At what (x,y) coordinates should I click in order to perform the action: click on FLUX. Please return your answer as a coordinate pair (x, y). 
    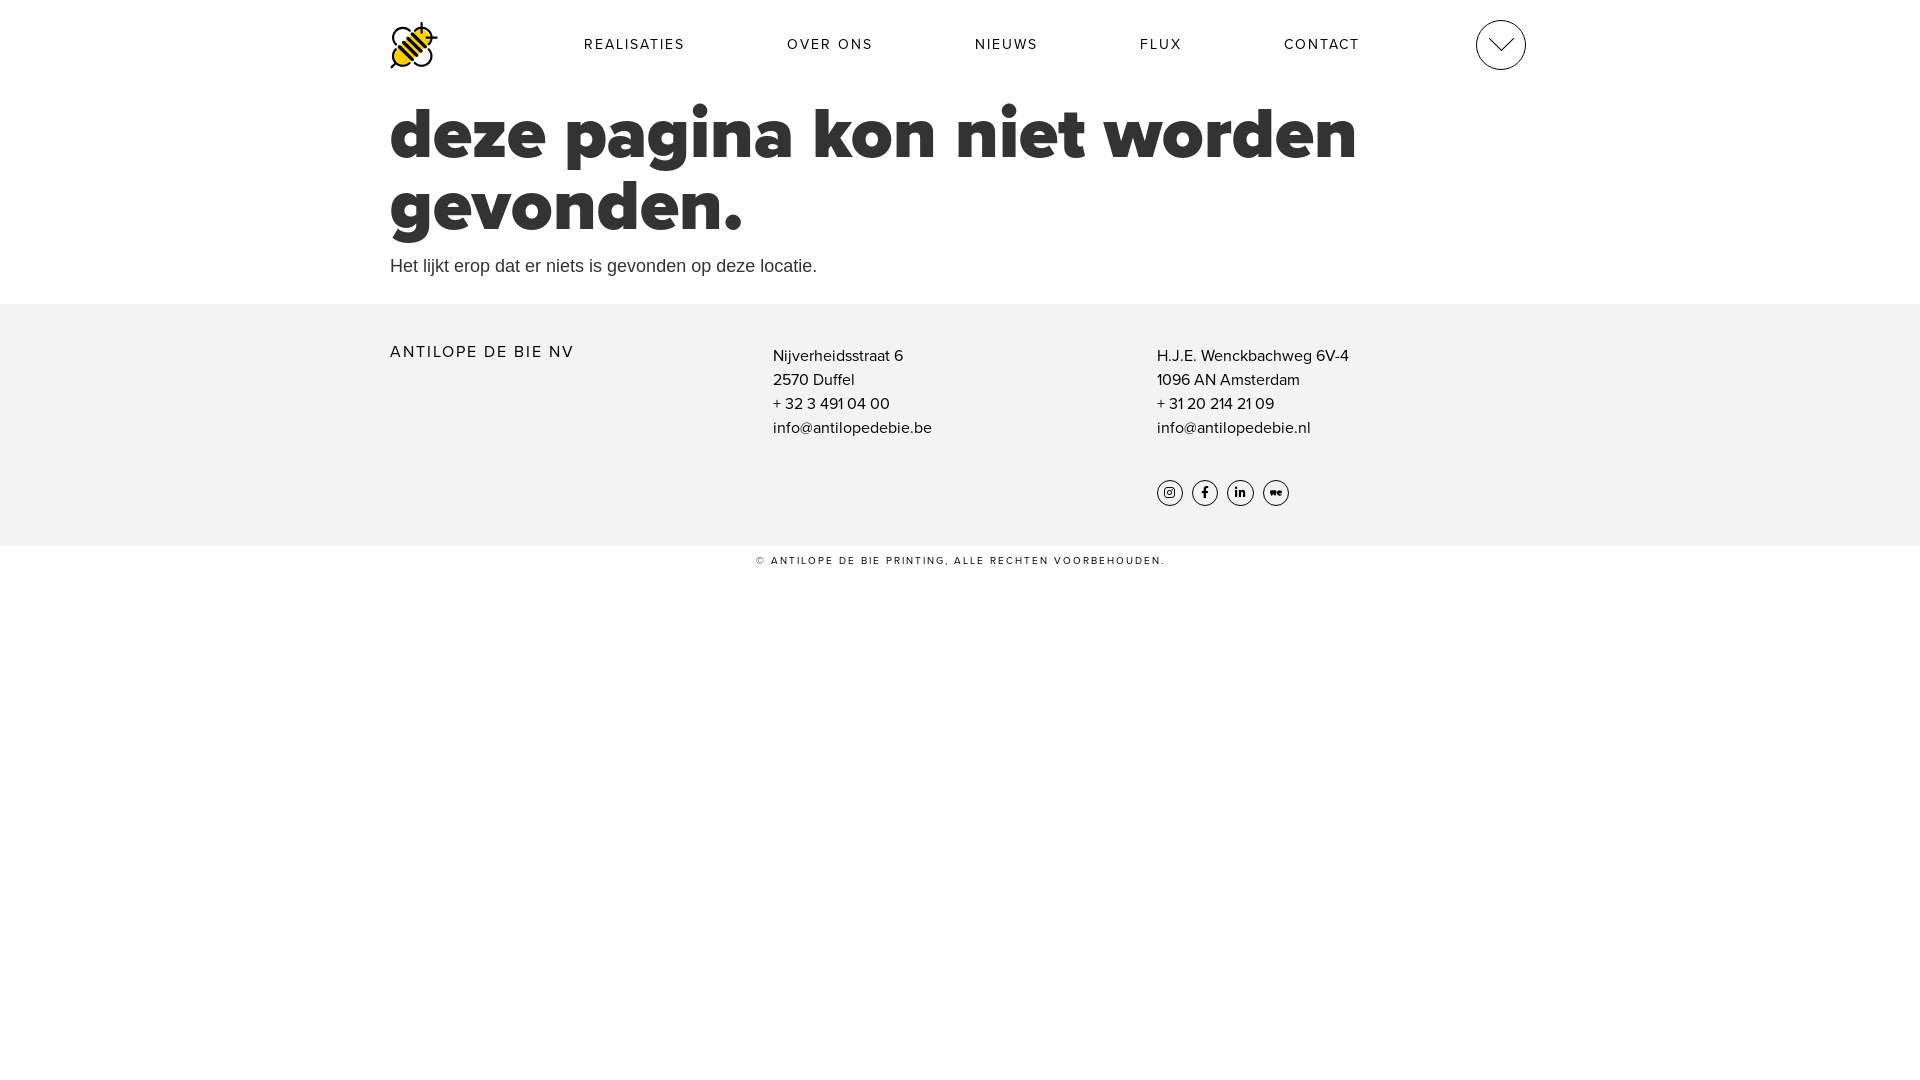
    Looking at the image, I should click on (1161, 44).